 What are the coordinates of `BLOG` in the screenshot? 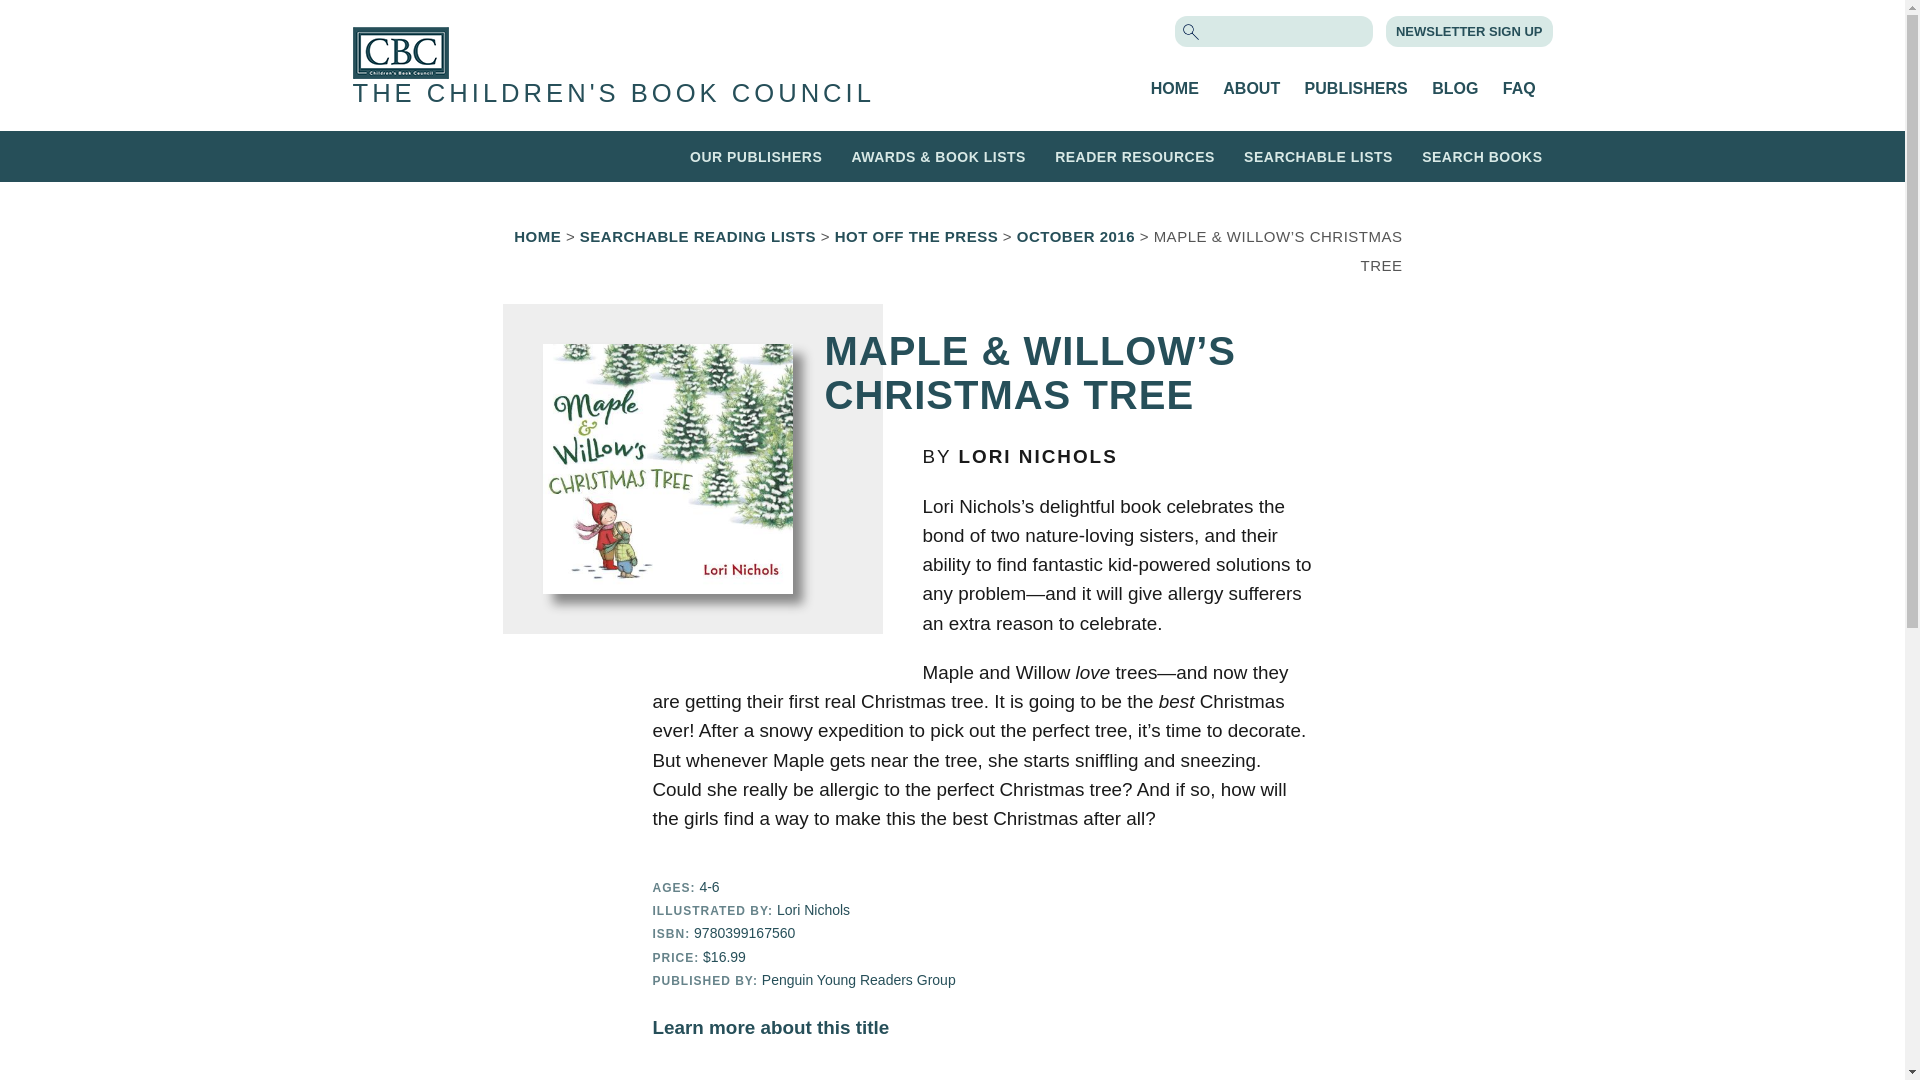 It's located at (1455, 88).